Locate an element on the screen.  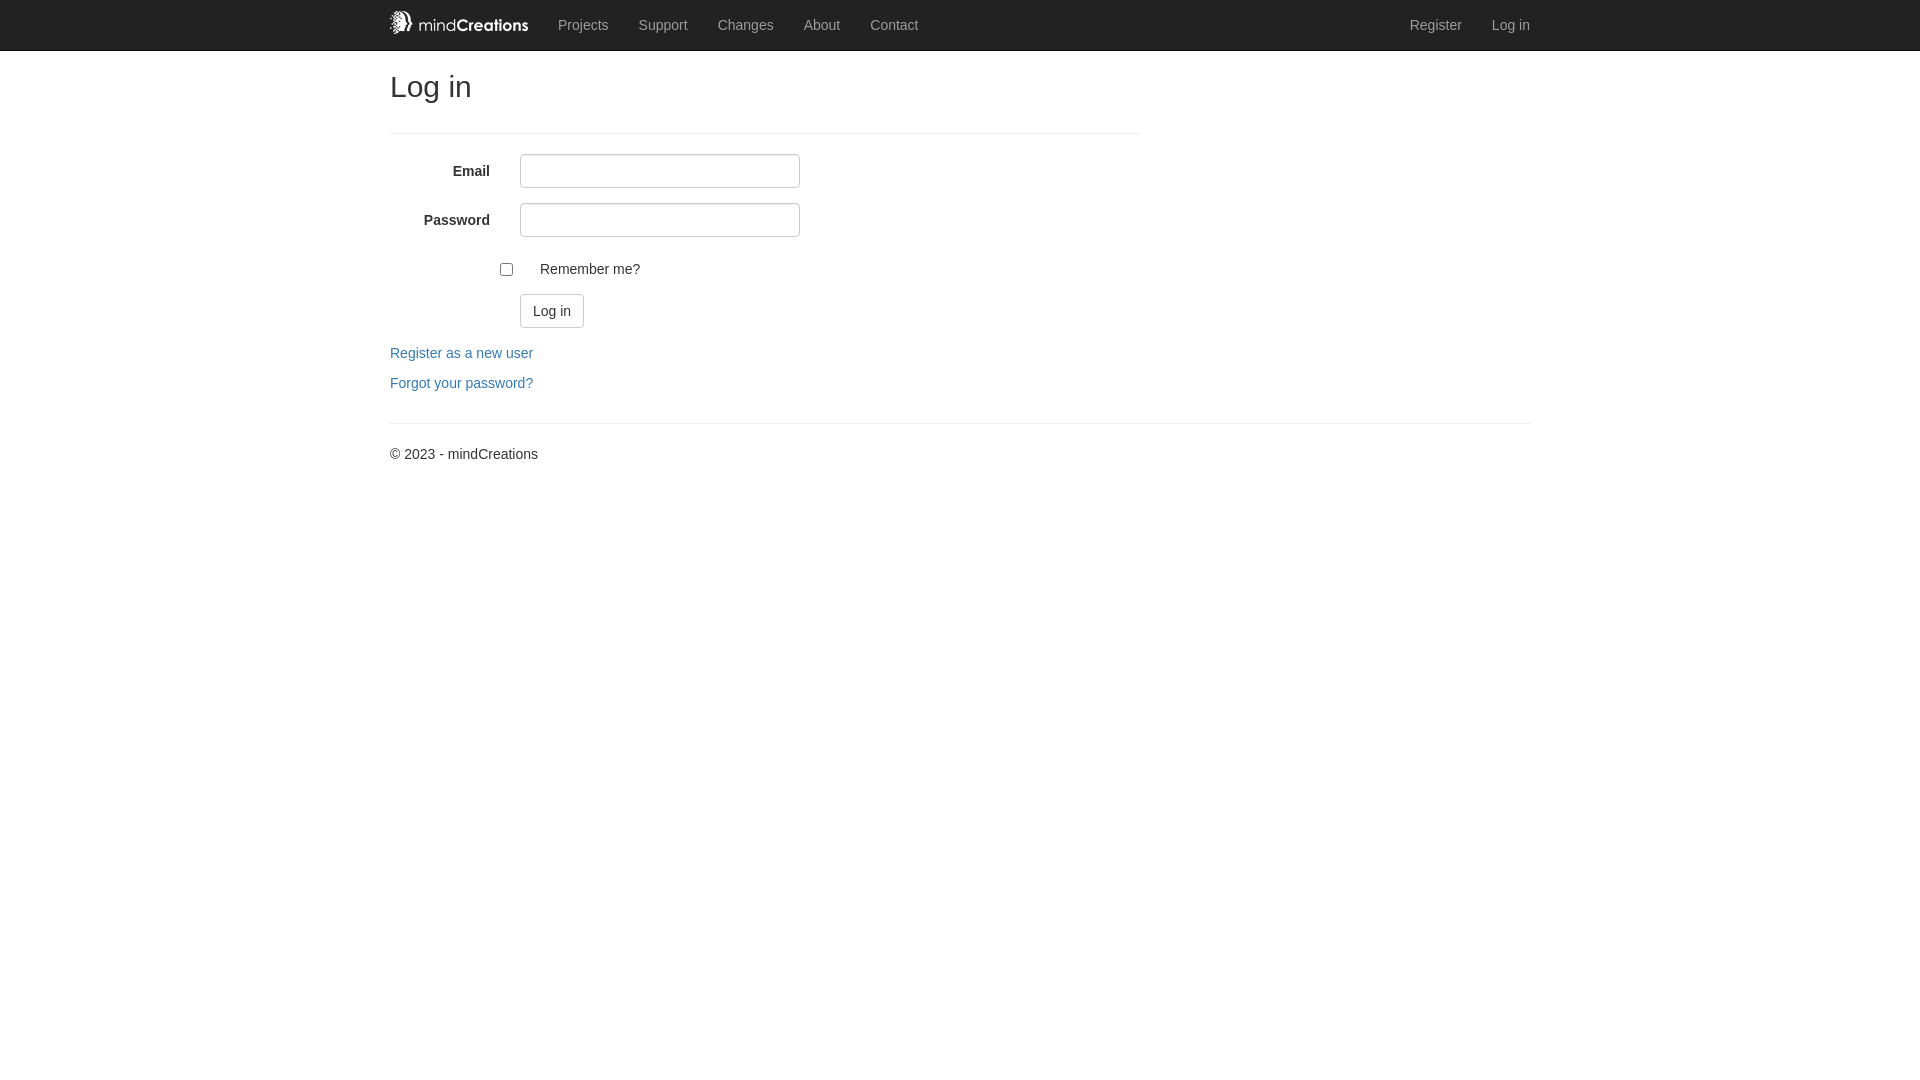
About is located at coordinates (822, 25).